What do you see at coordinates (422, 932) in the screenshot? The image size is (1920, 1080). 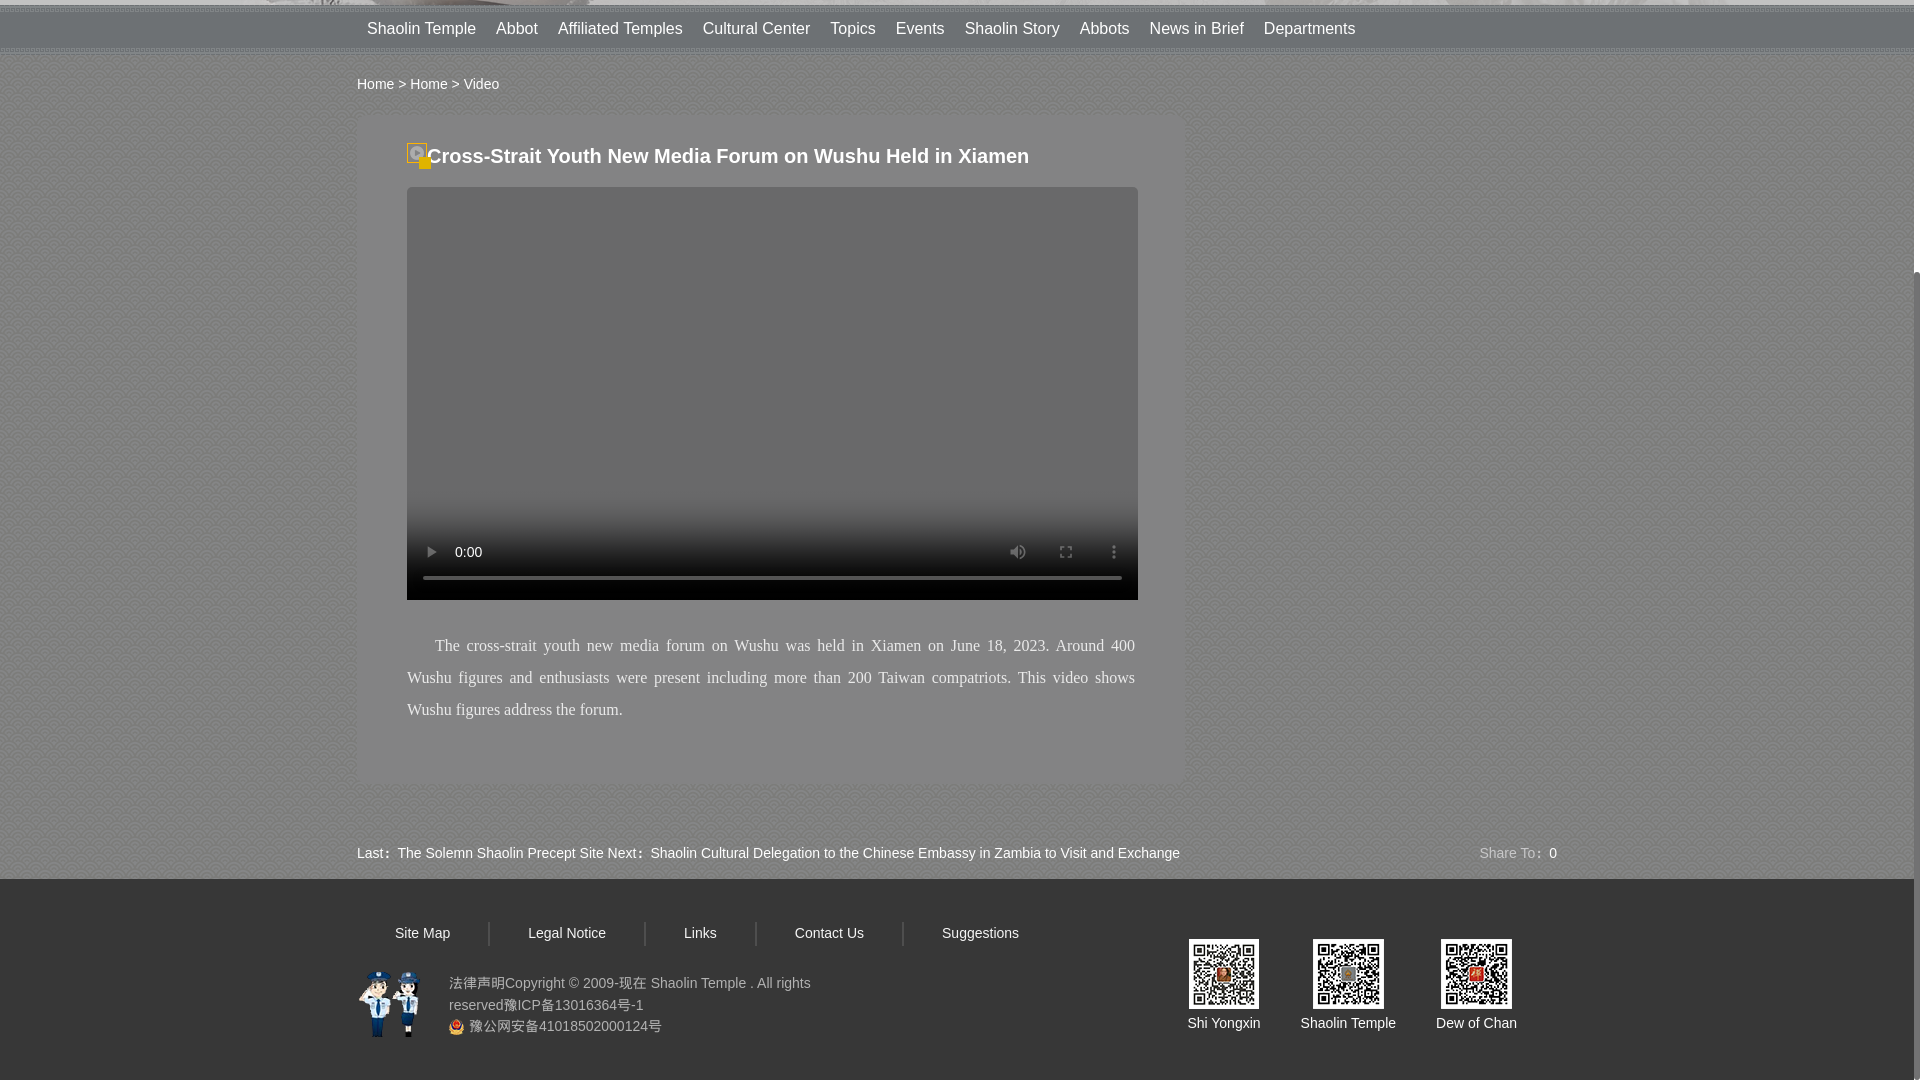 I see `Site Map` at bounding box center [422, 932].